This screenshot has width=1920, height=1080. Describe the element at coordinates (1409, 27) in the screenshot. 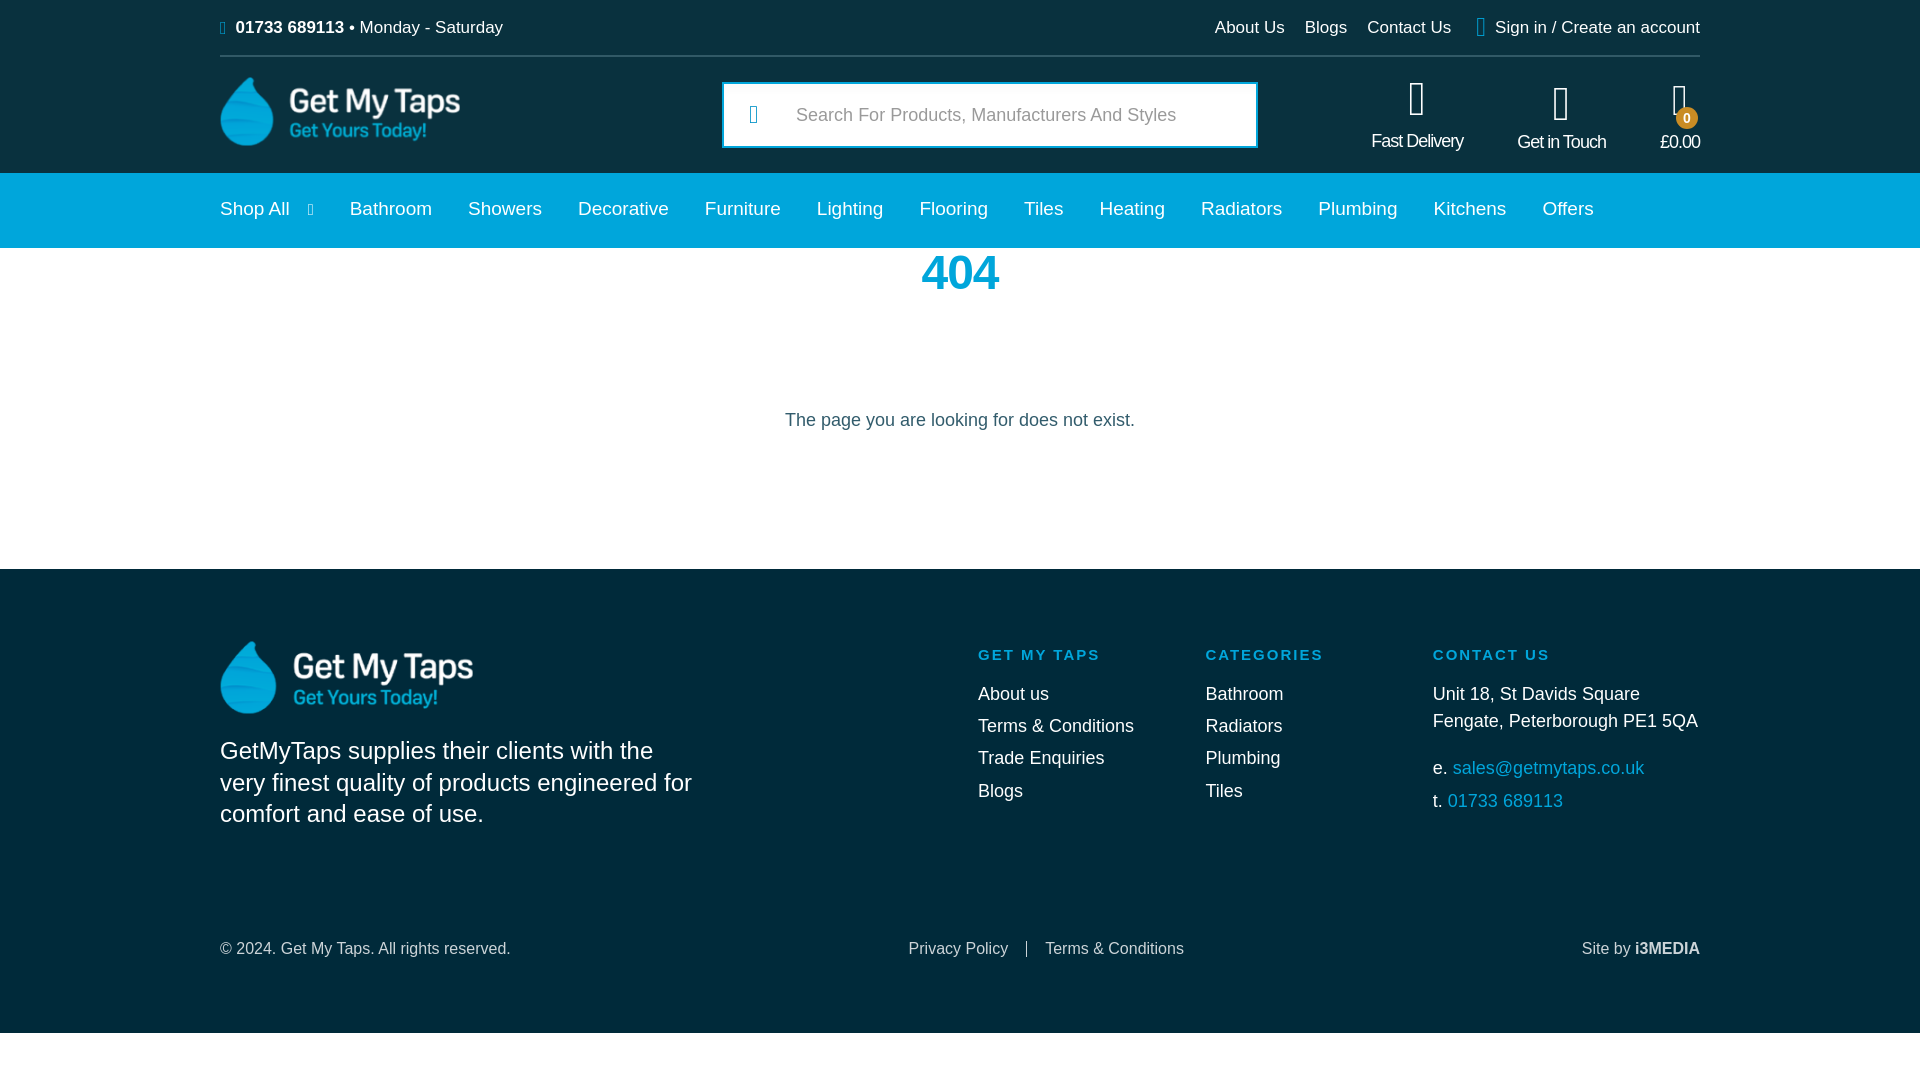

I see `Contact Us` at that location.